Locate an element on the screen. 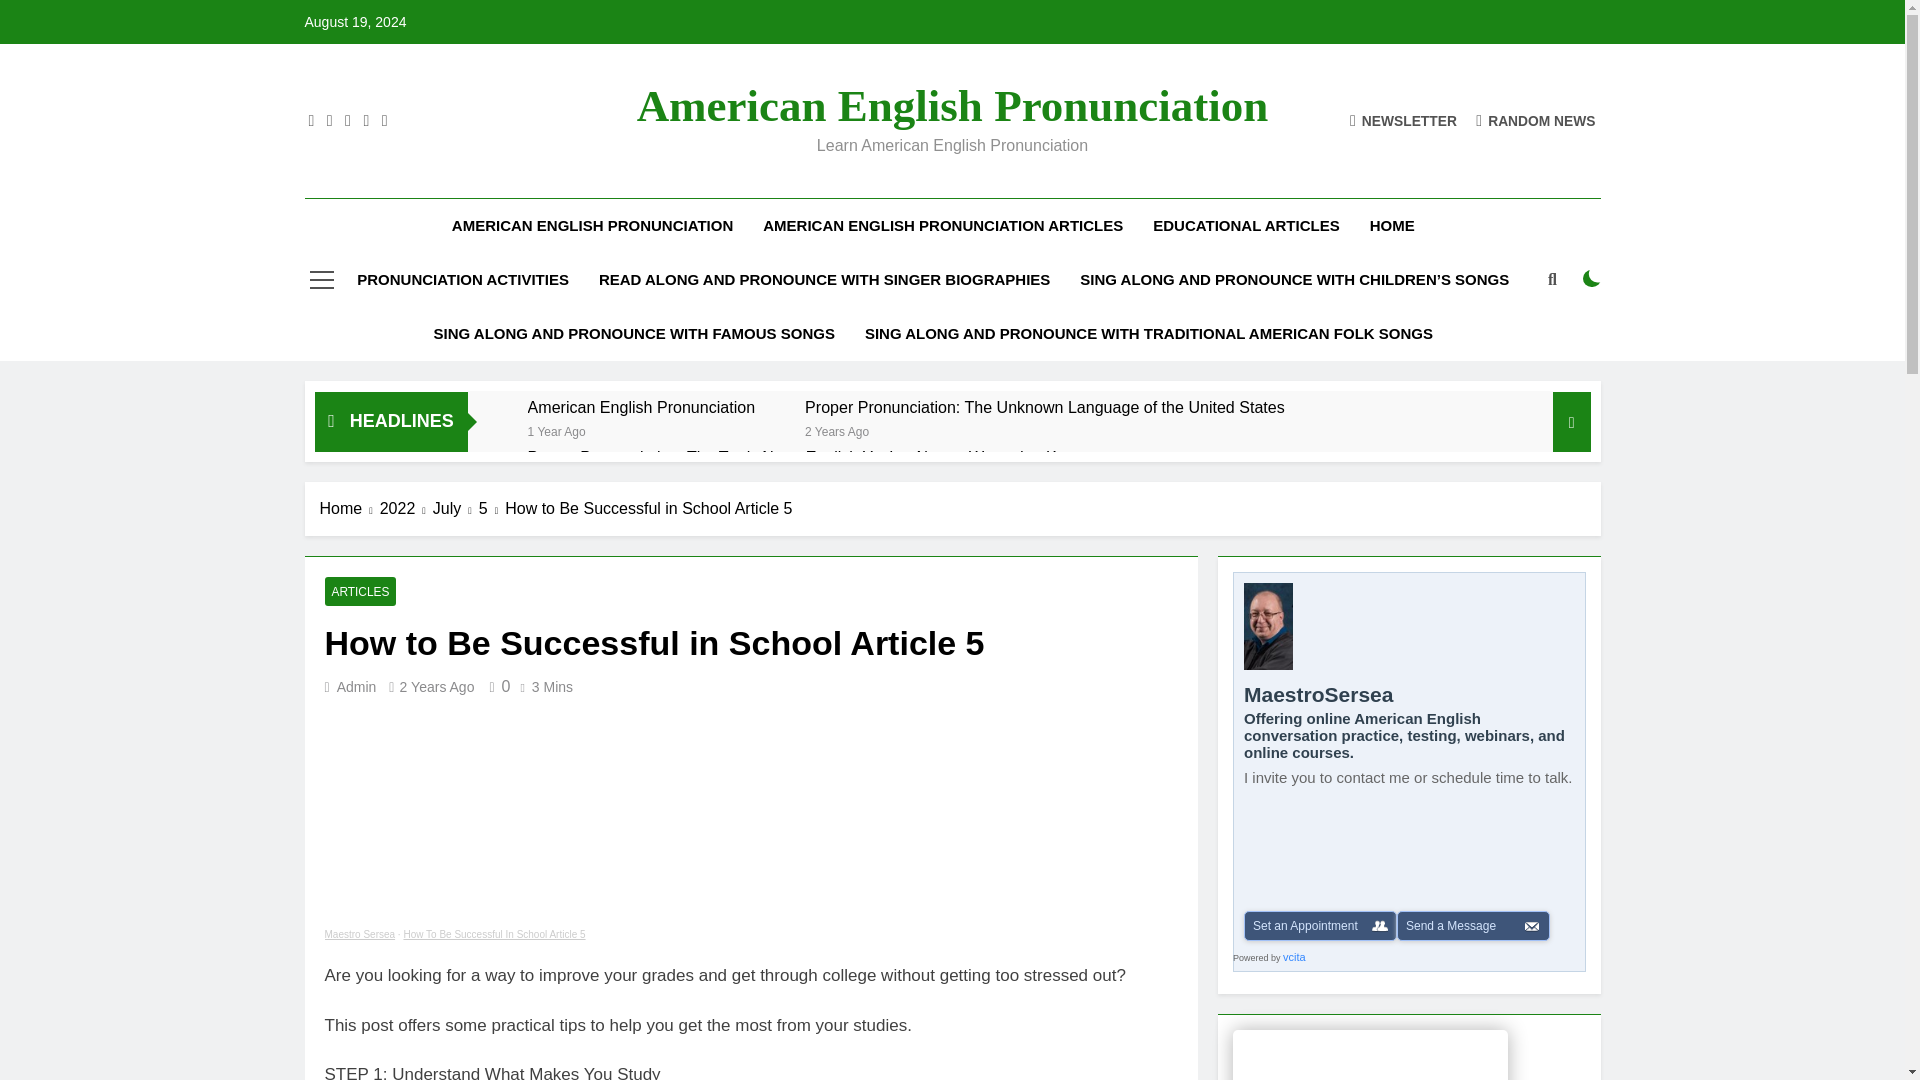 The image size is (1920, 1080). HOME is located at coordinates (1392, 225).